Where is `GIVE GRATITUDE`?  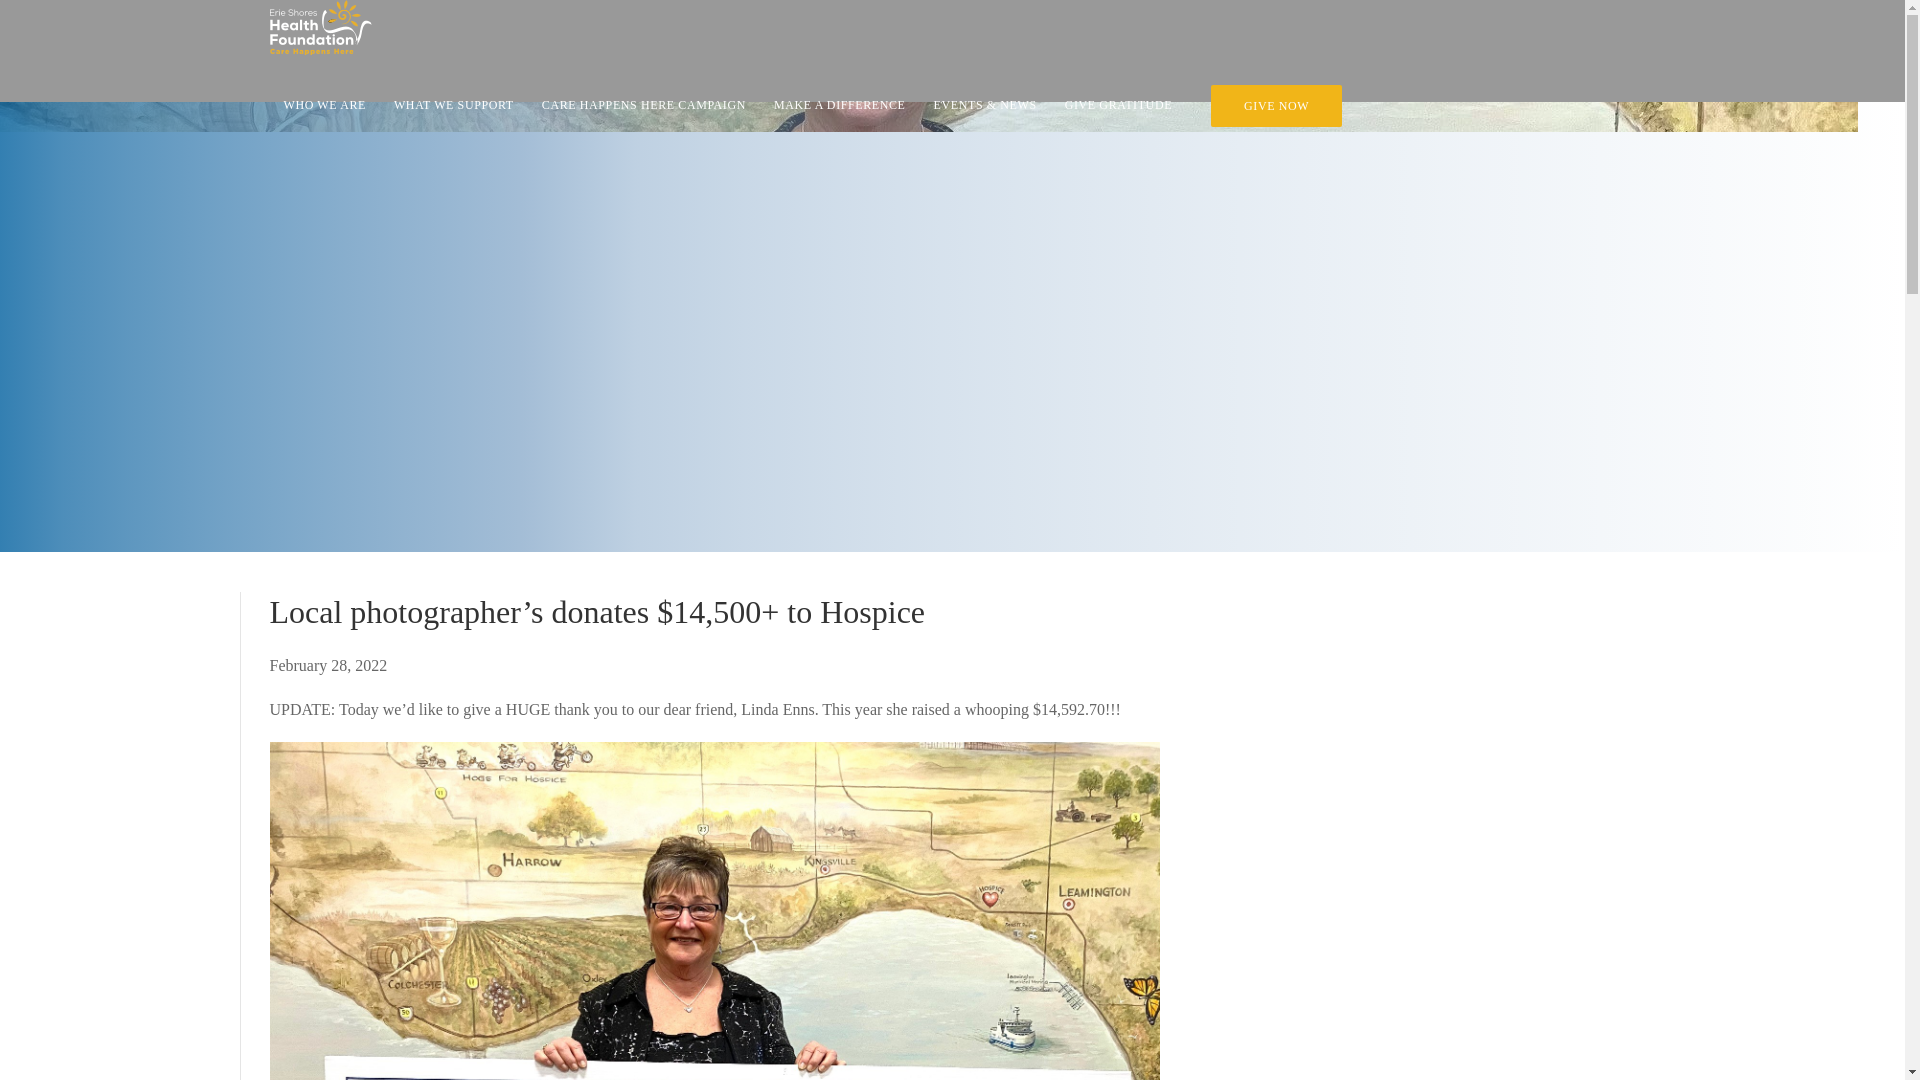
GIVE GRATITUDE is located at coordinates (1118, 105).